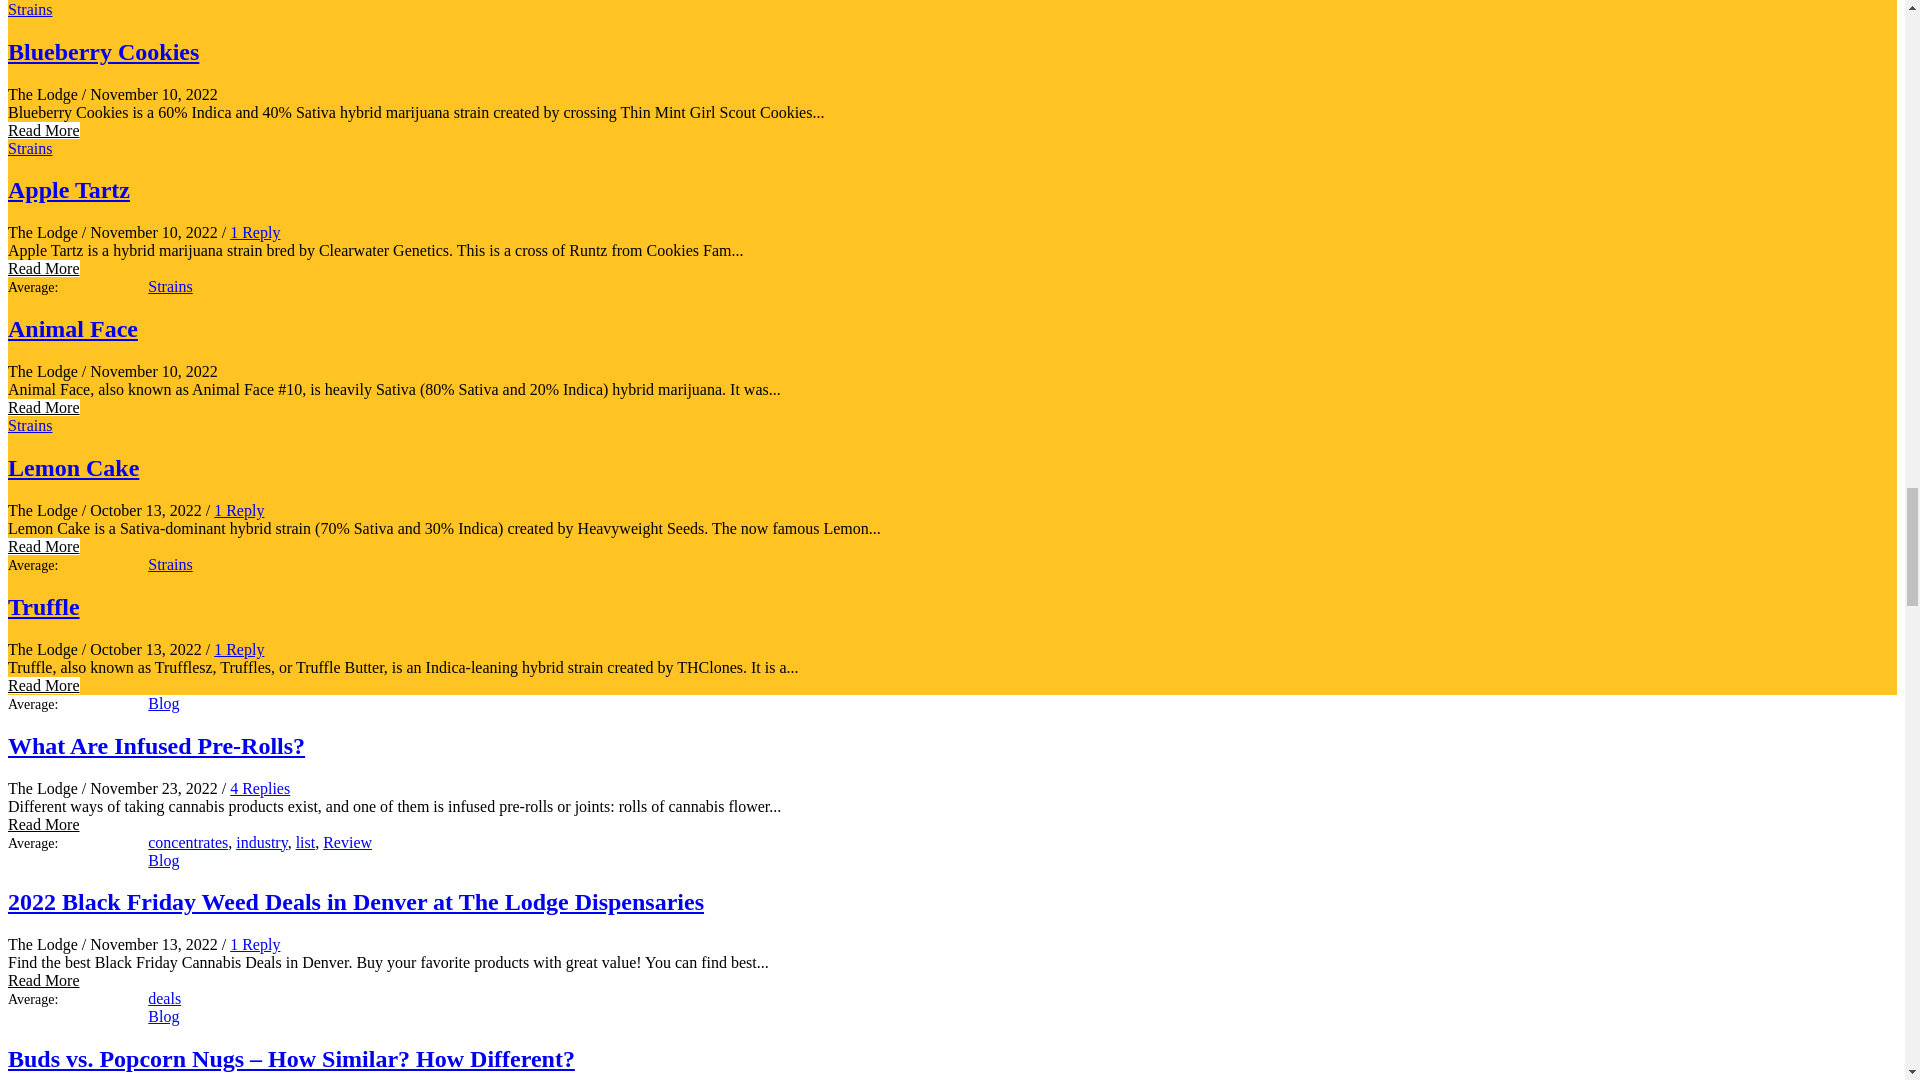 The image size is (1920, 1080). I want to click on average: 4 out of 5. Total: 1, so click(77, 288).